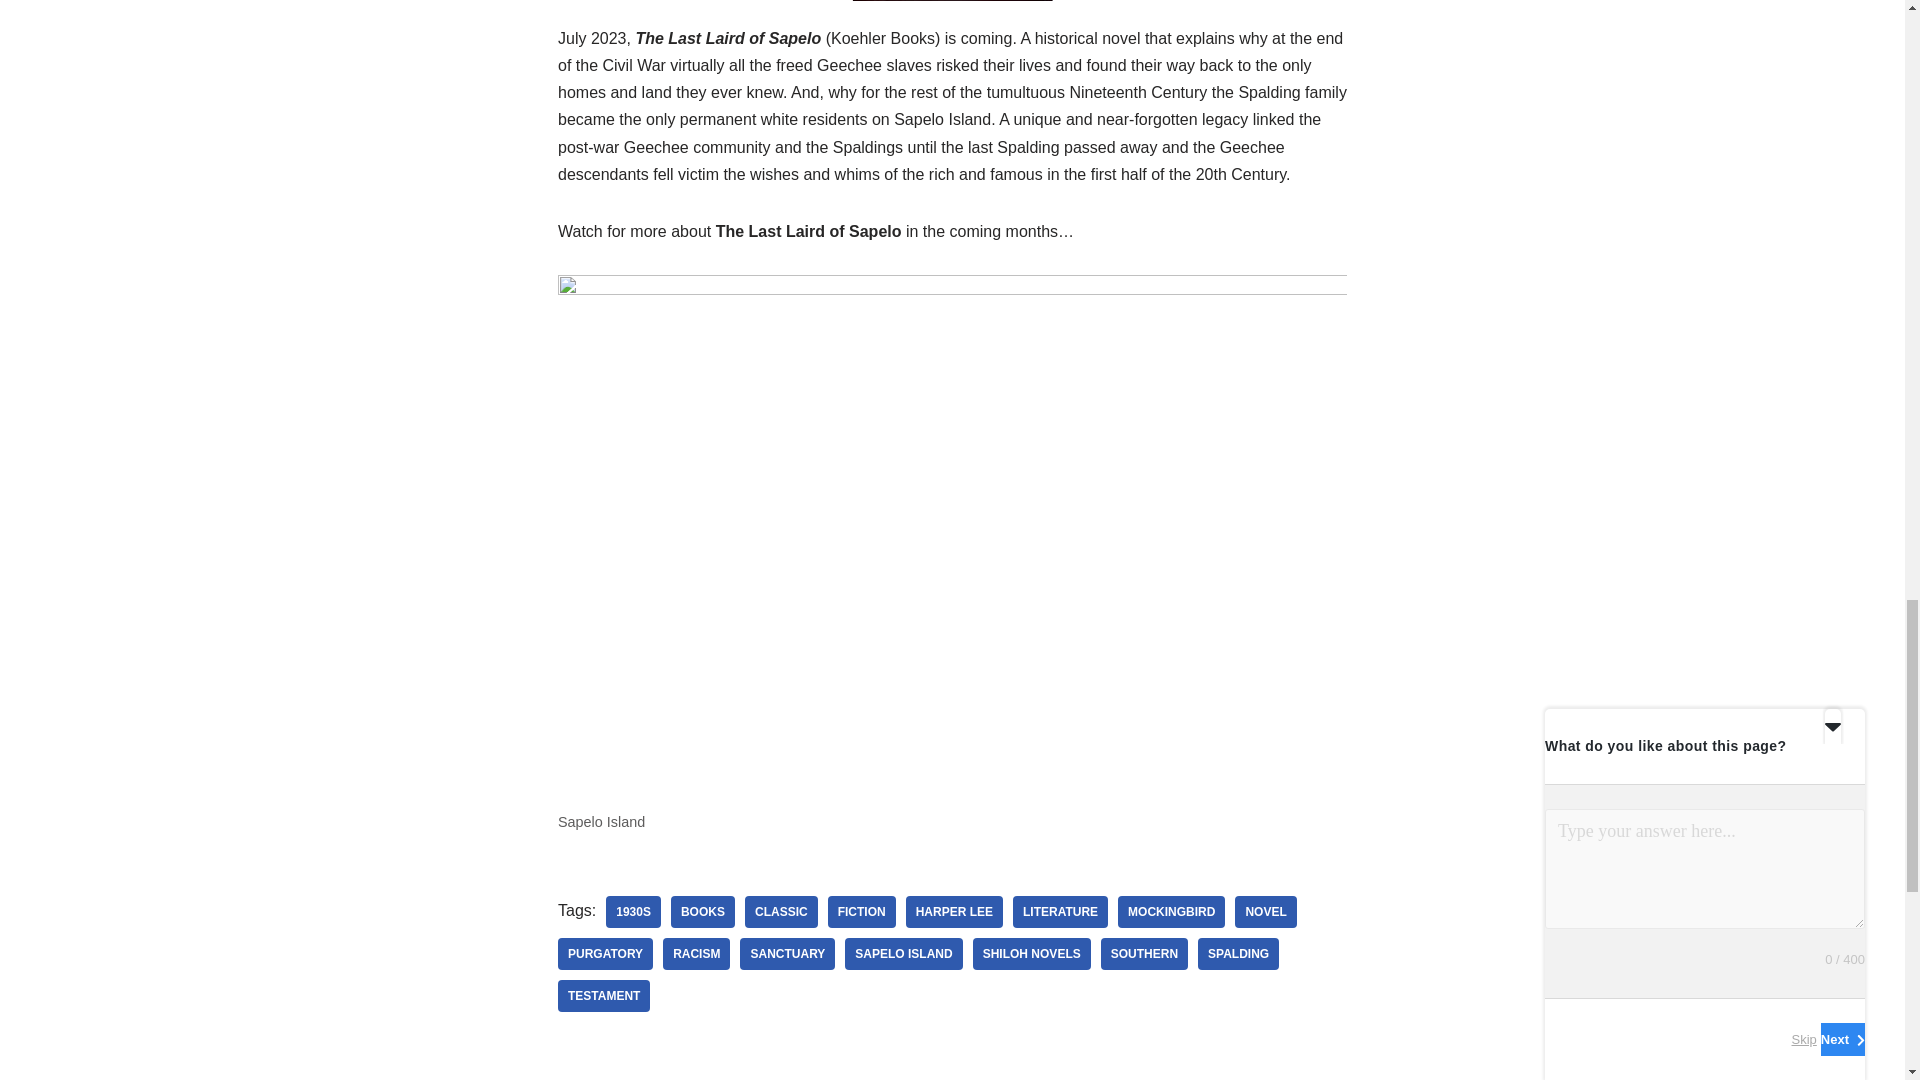 The width and height of the screenshot is (1920, 1080). Describe the element at coordinates (1060, 912) in the screenshot. I see `literature` at that location.